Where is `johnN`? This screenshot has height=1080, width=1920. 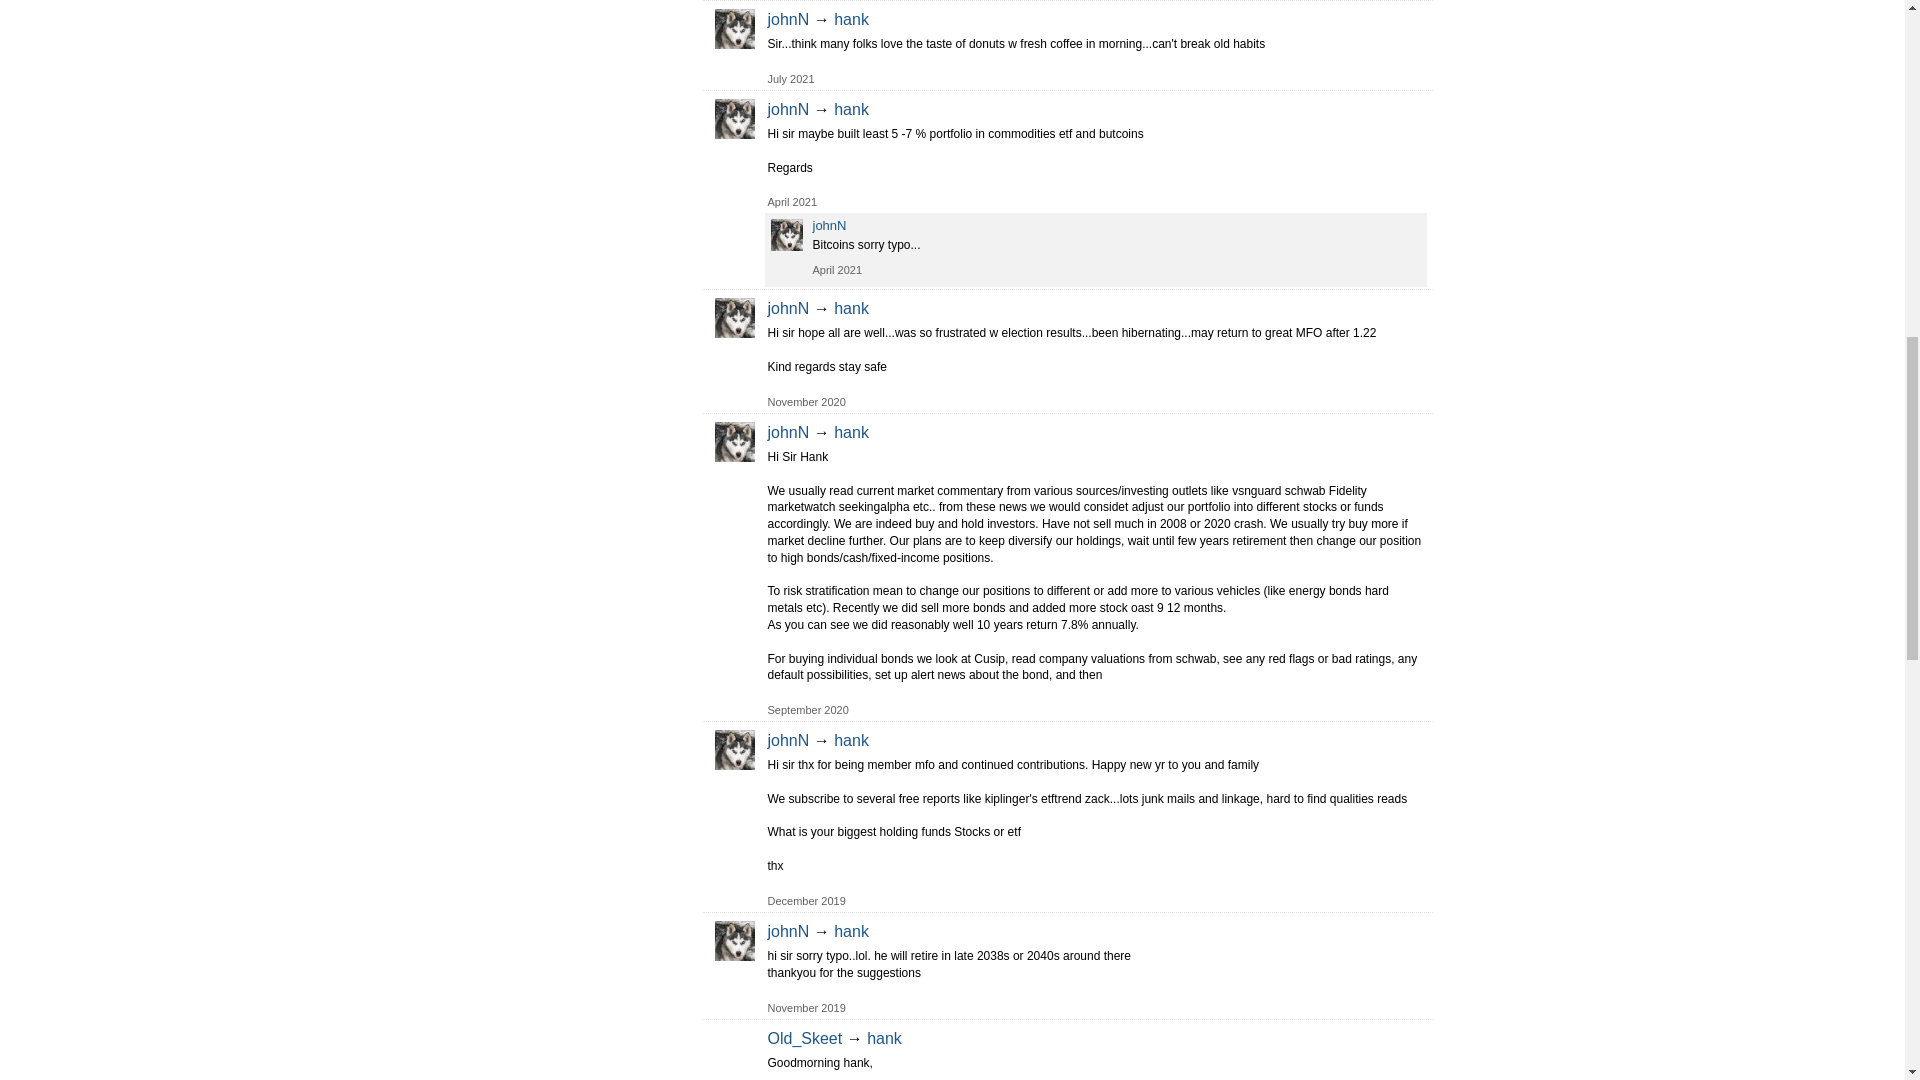 johnN is located at coordinates (734, 318).